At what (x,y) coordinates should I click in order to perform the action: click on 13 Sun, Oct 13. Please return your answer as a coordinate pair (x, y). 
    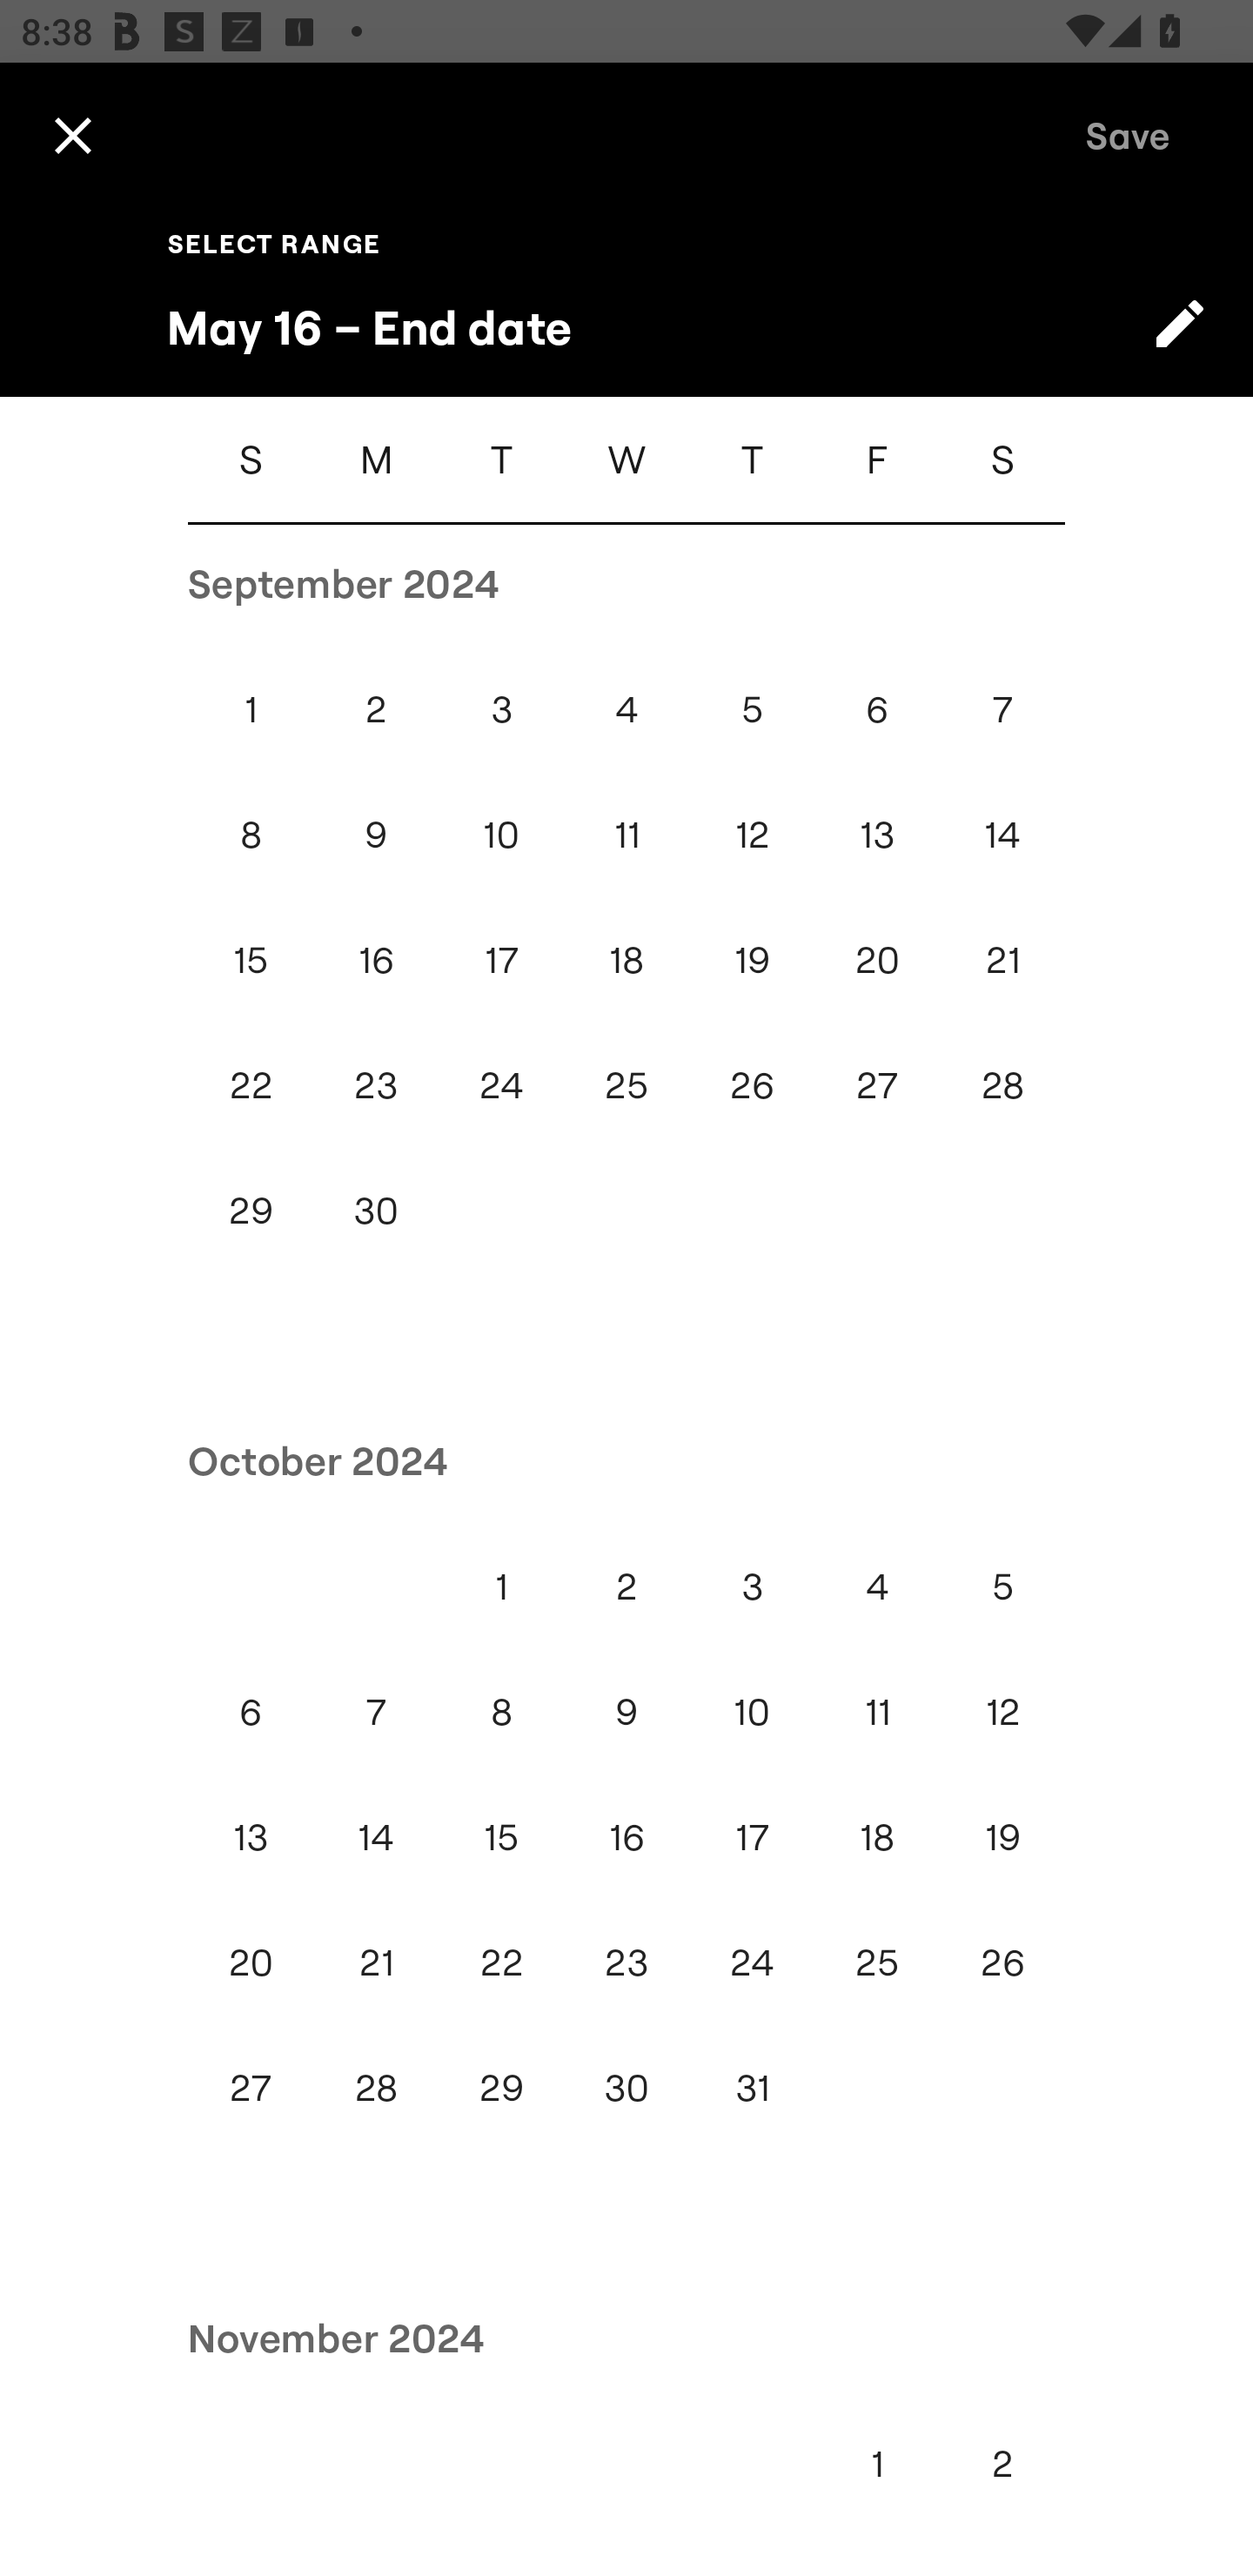
    Looking at the image, I should click on (251, 1838).